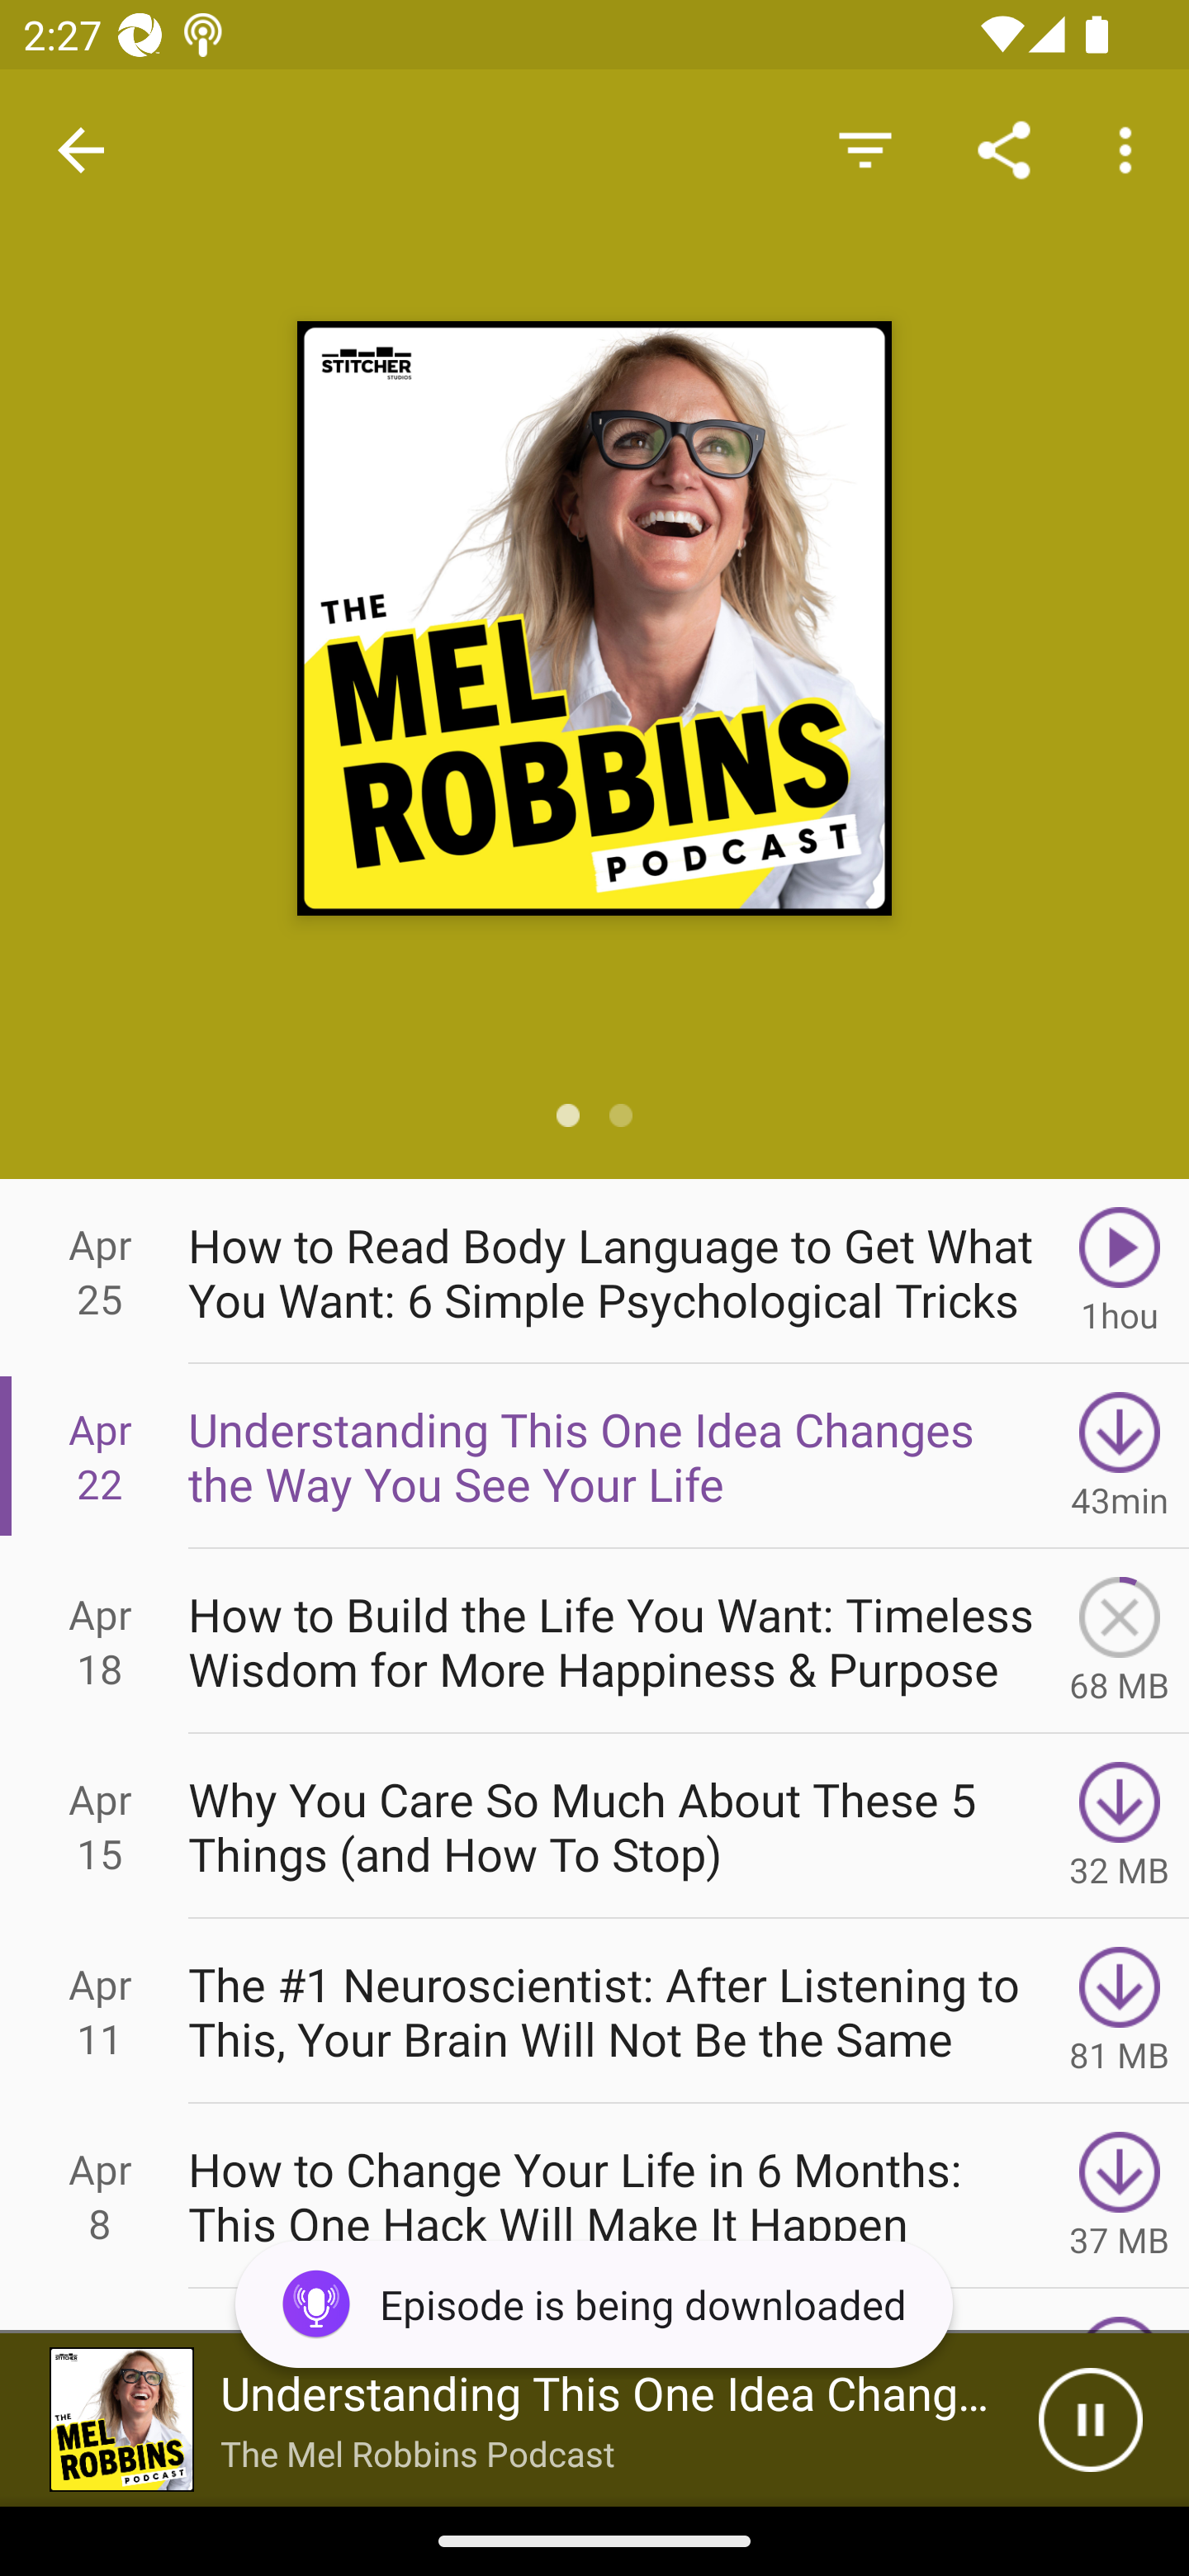 This screenshot has height=2576, width=1189. I want to click on Download 81 MB, so click(1120, 2011).